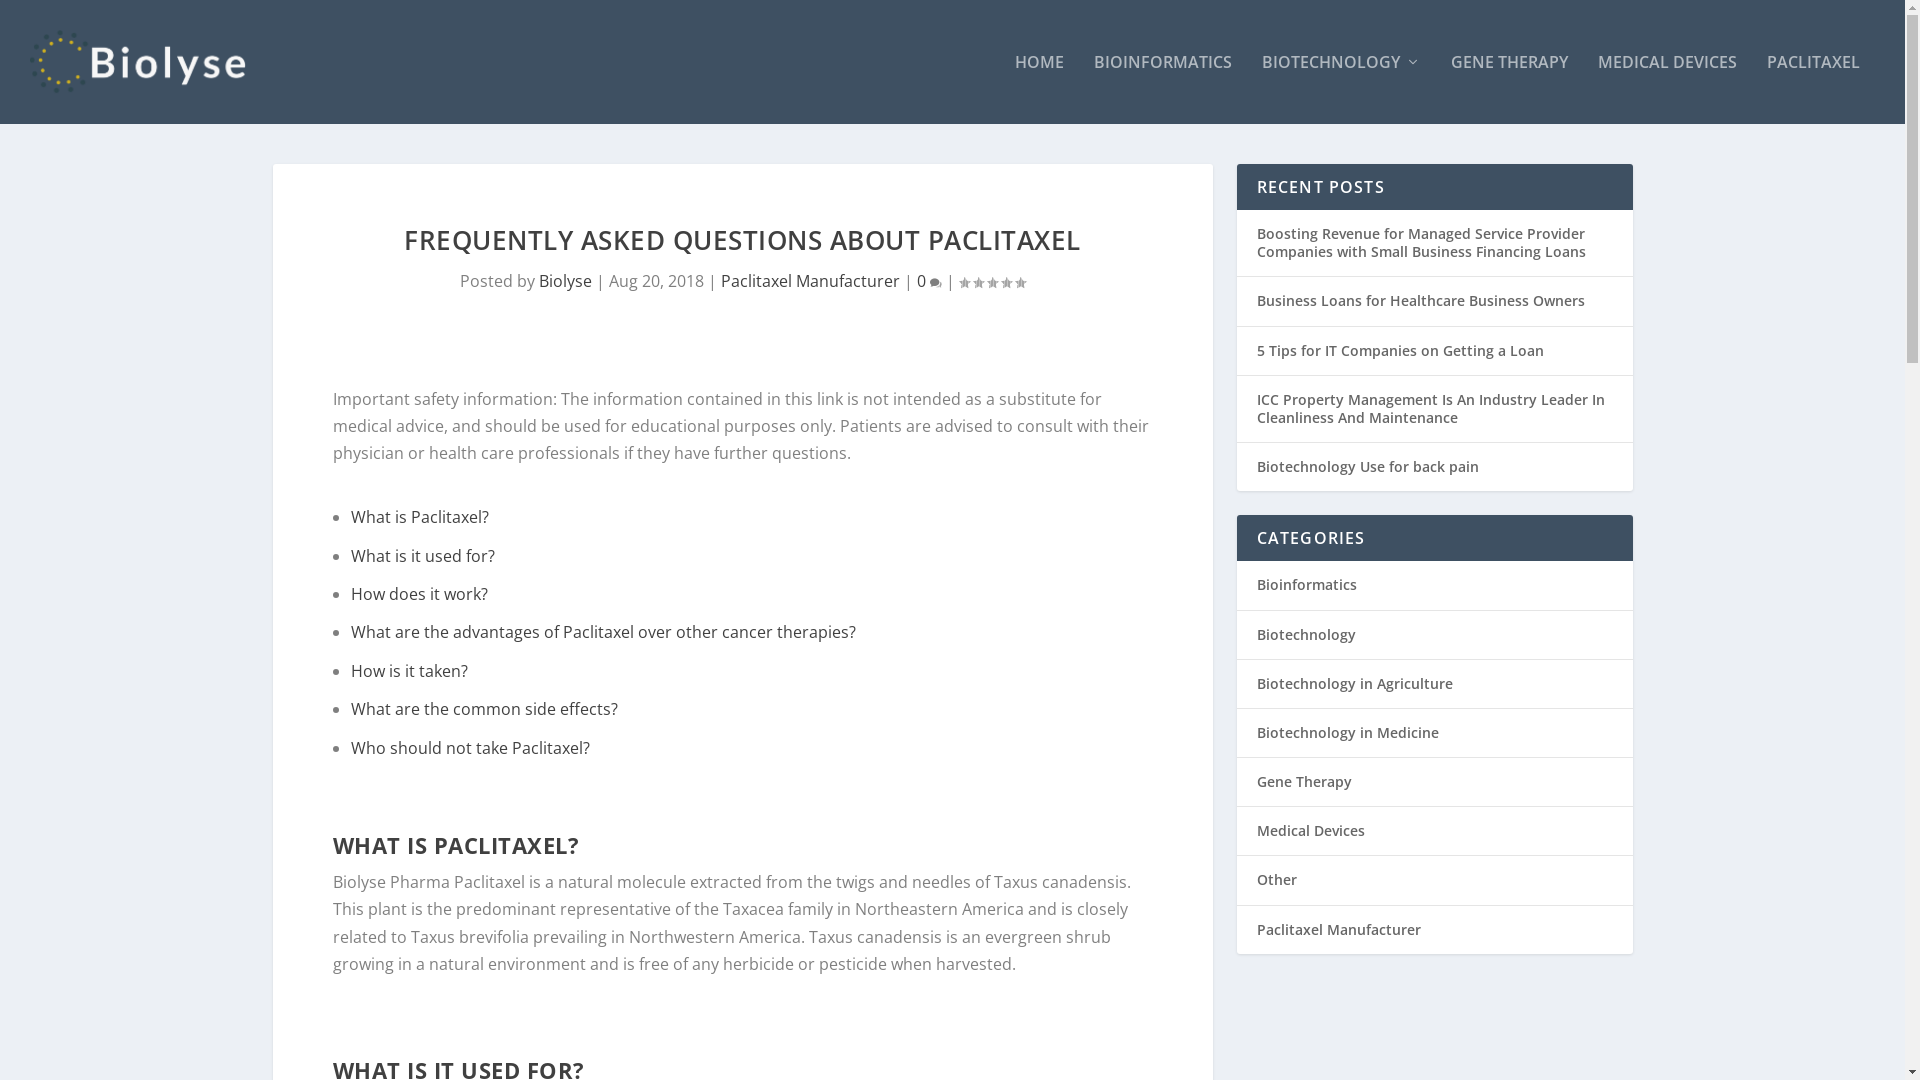 The width and height of the screenshot is (1920, 1080). I want to click on Business Loans for Healthcare Business Owners, so click(1420, 300).